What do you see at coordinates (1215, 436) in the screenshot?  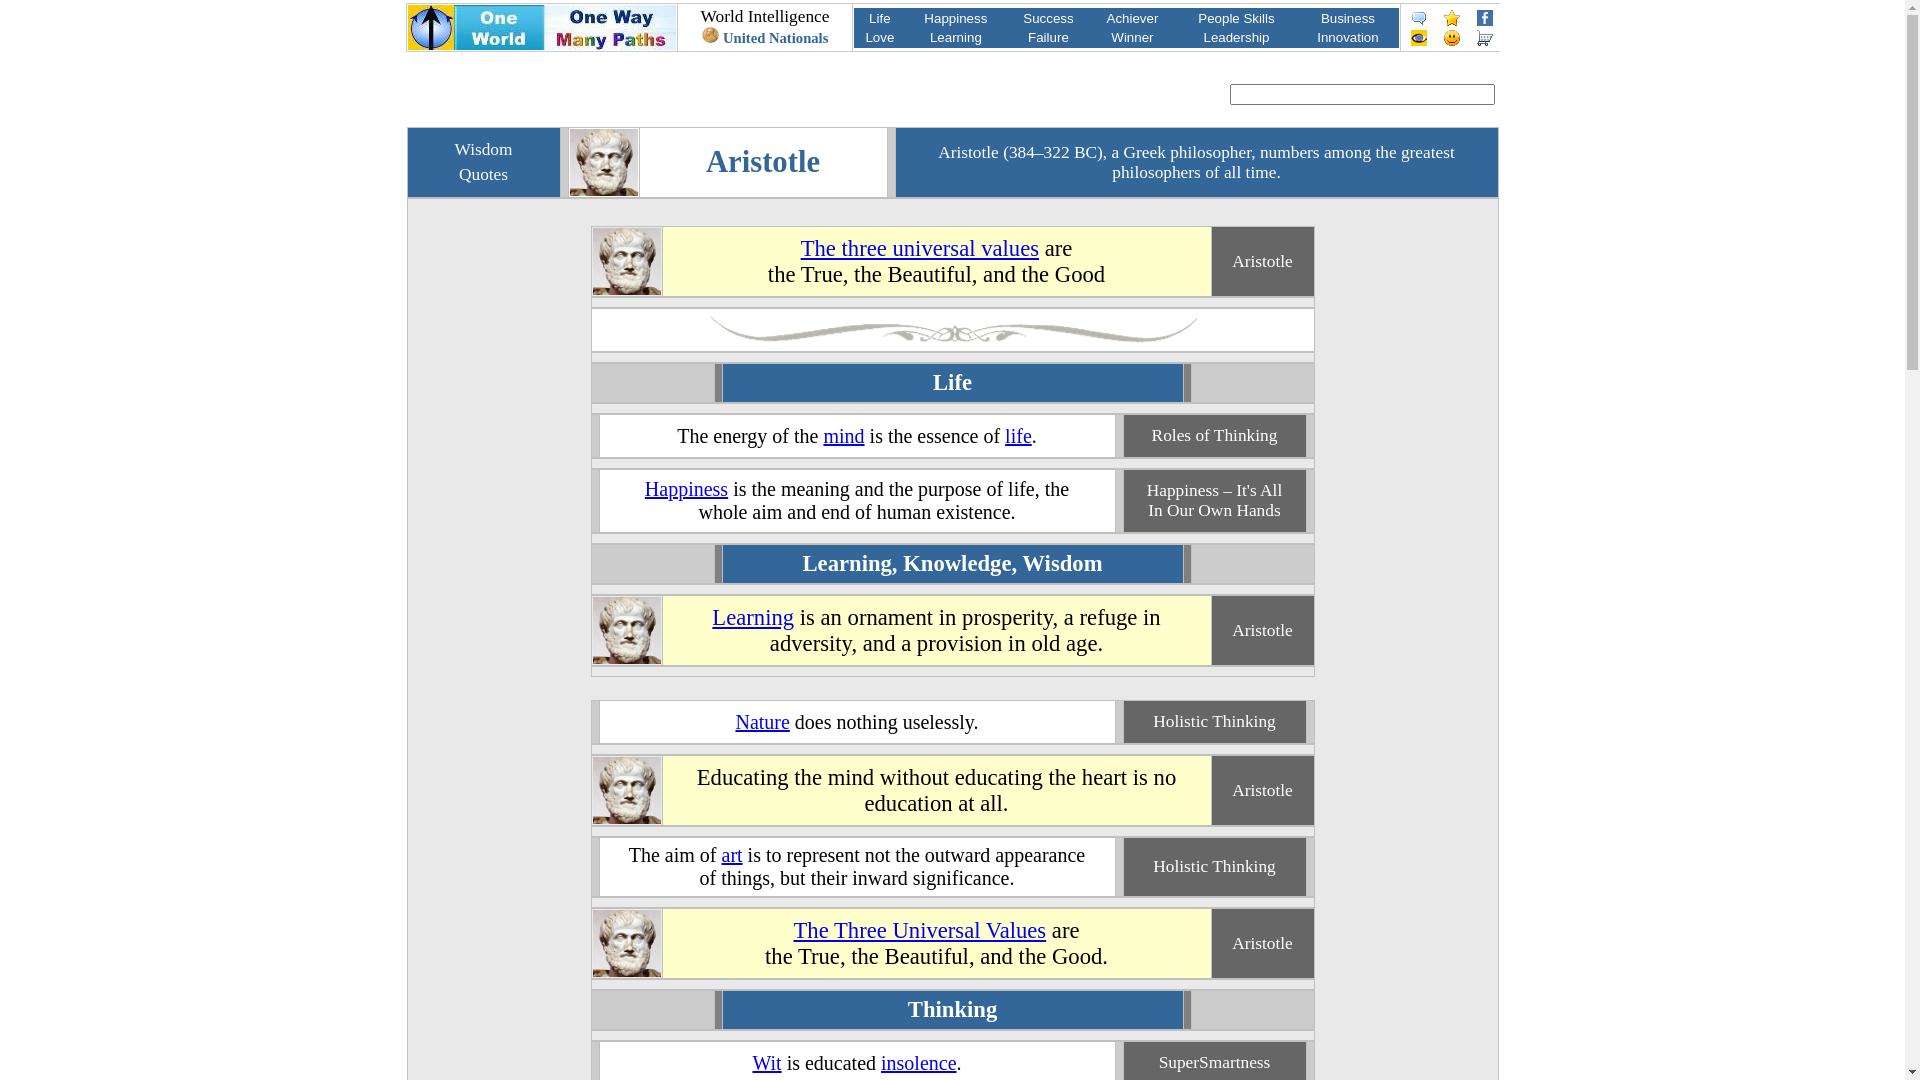 I see `Roles of Thinking` at bounding box center [1215, 436].